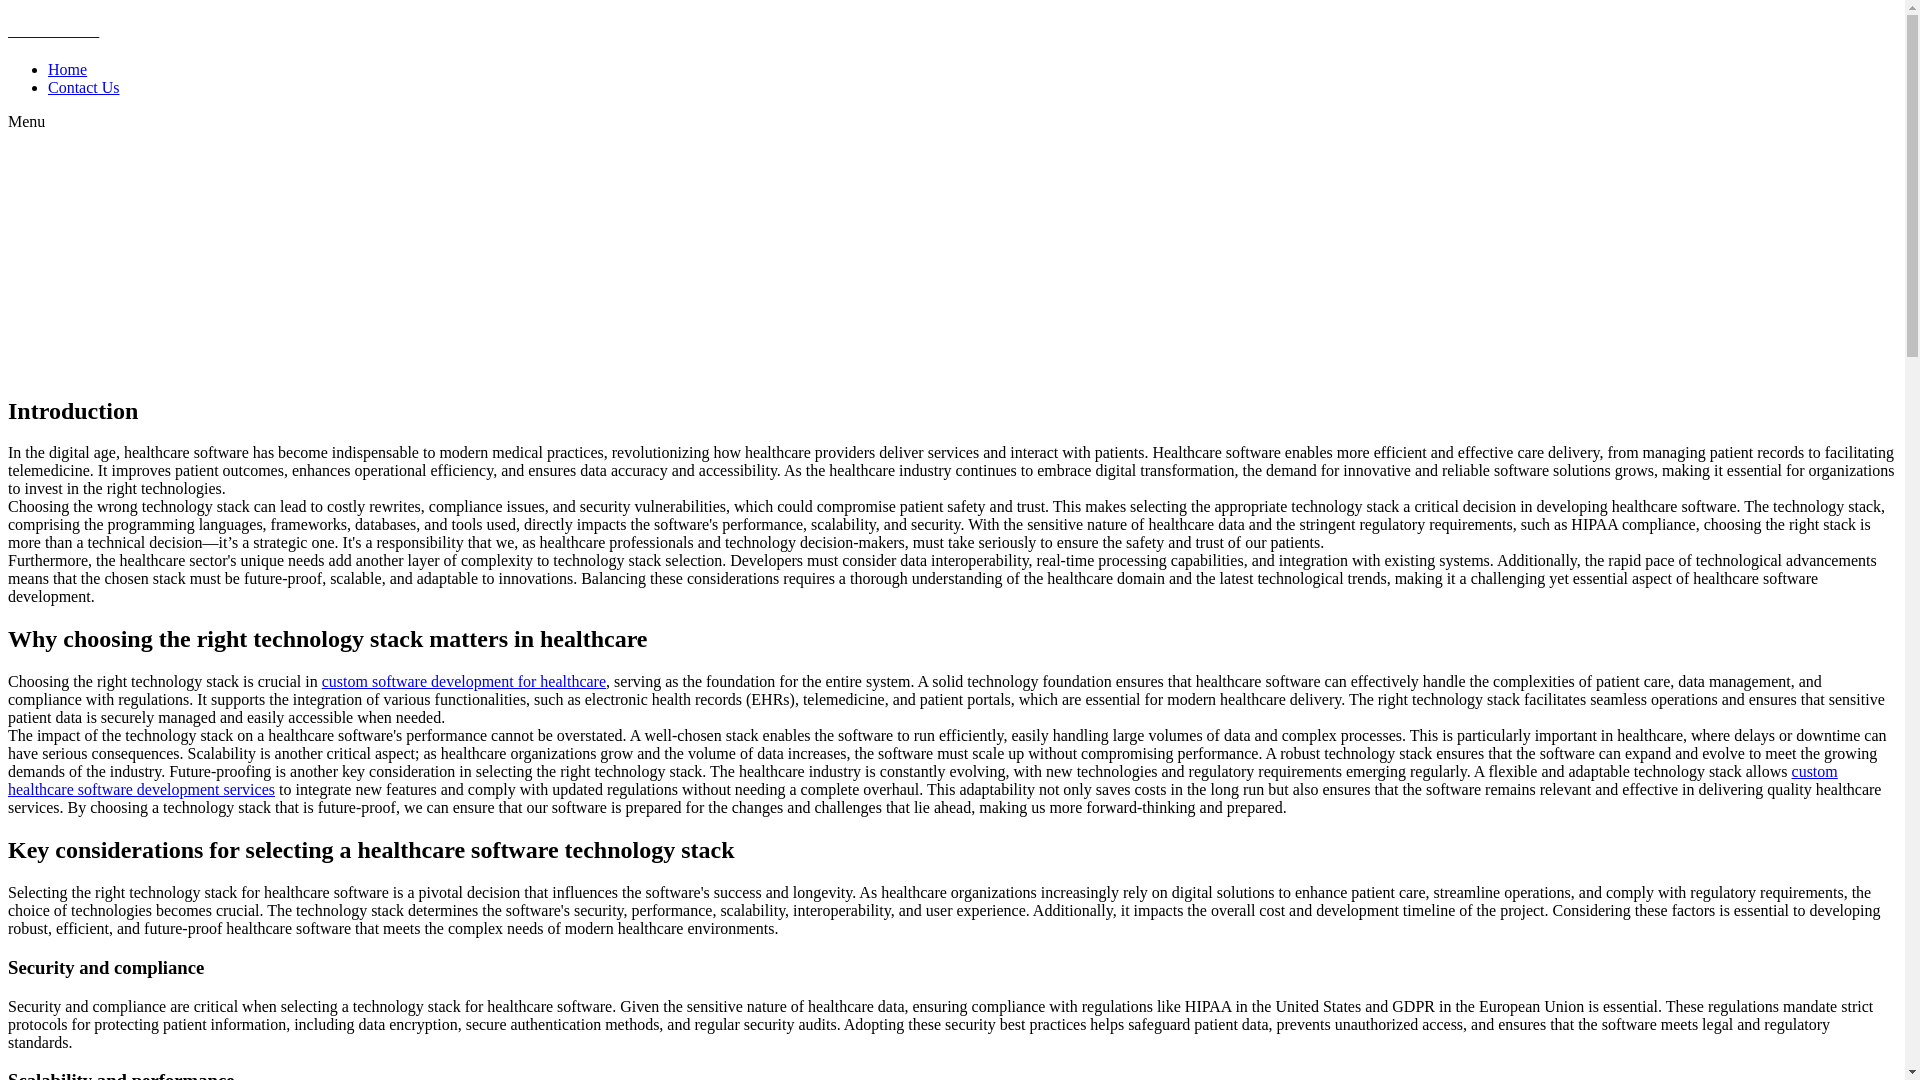 The image size is (1920, 1080). What do you see at coordinates (464, 681) in the screenshot?
I see `custom software development for healthcare` at bounding box center [464, 681].